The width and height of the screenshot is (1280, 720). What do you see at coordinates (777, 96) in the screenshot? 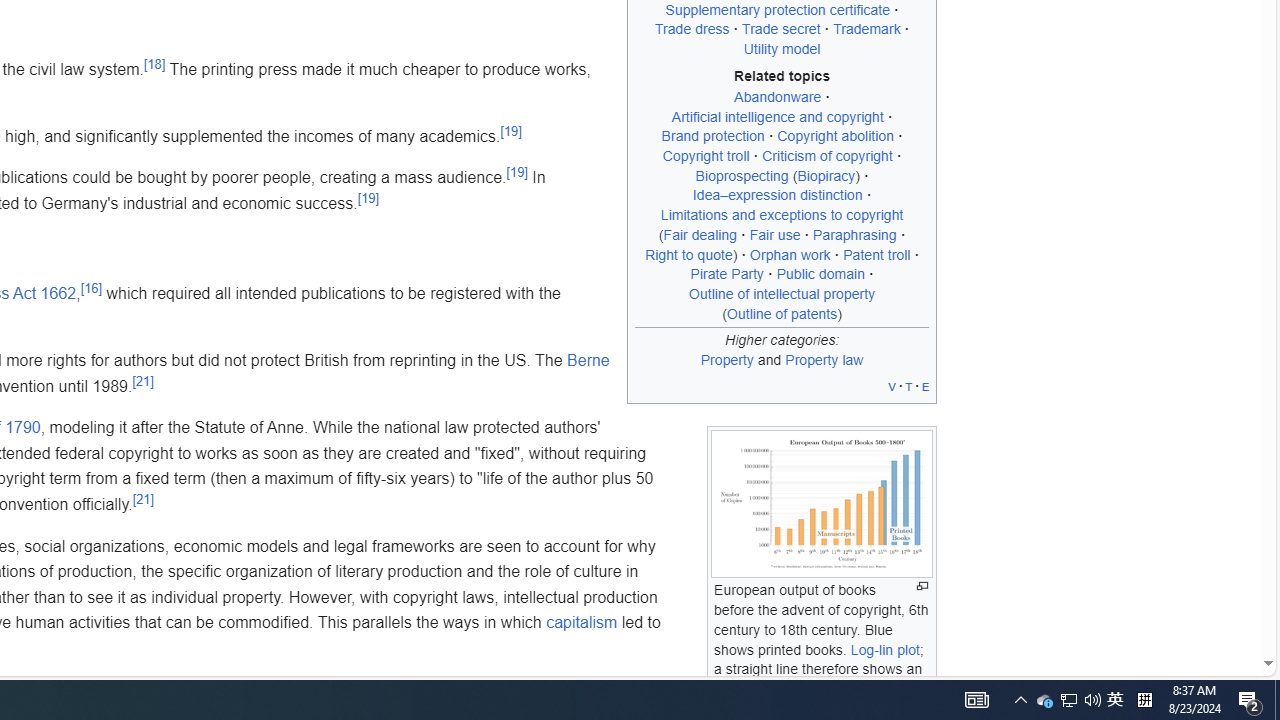
I see `Abandonware` at bounding box center [777, 96].